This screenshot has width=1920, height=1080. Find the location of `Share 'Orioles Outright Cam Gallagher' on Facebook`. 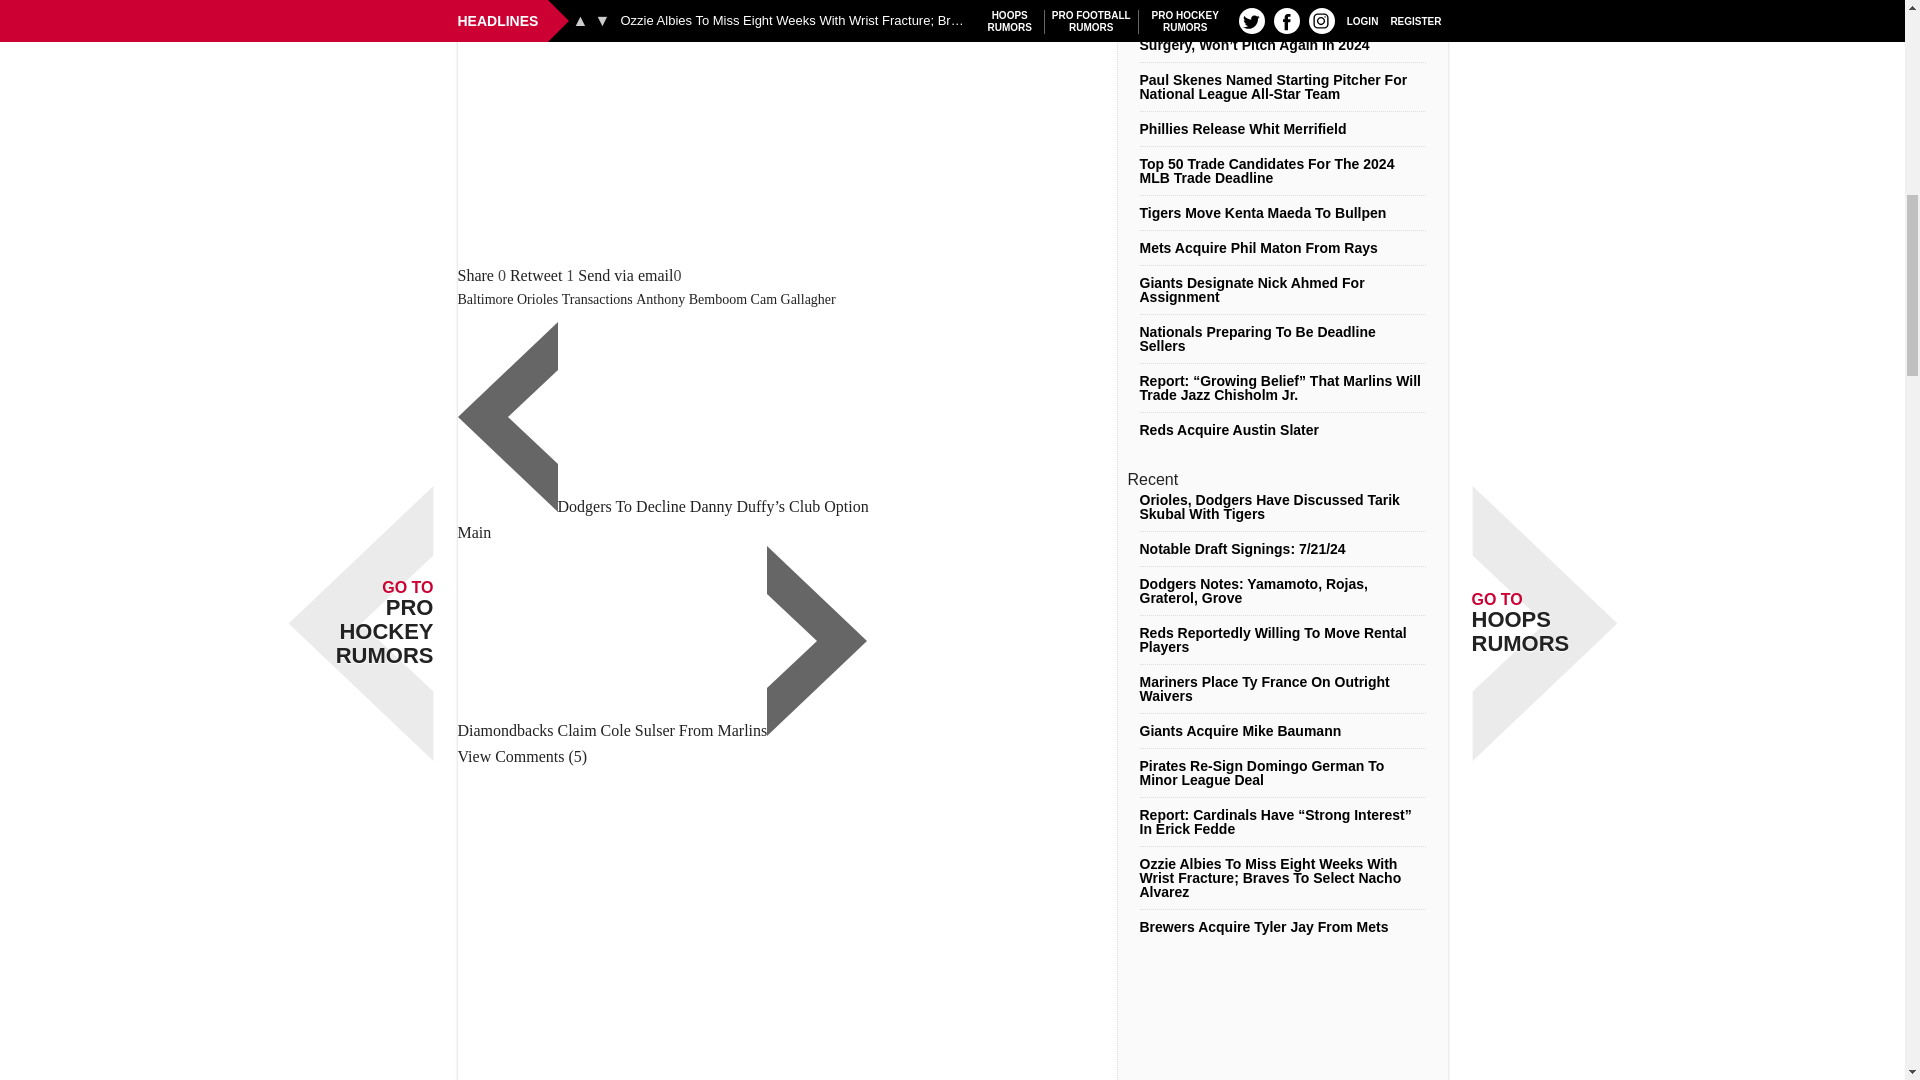

Share 'Orioles Outright Cam Gallagher' on Facebook is located at coordinates (476, 275).